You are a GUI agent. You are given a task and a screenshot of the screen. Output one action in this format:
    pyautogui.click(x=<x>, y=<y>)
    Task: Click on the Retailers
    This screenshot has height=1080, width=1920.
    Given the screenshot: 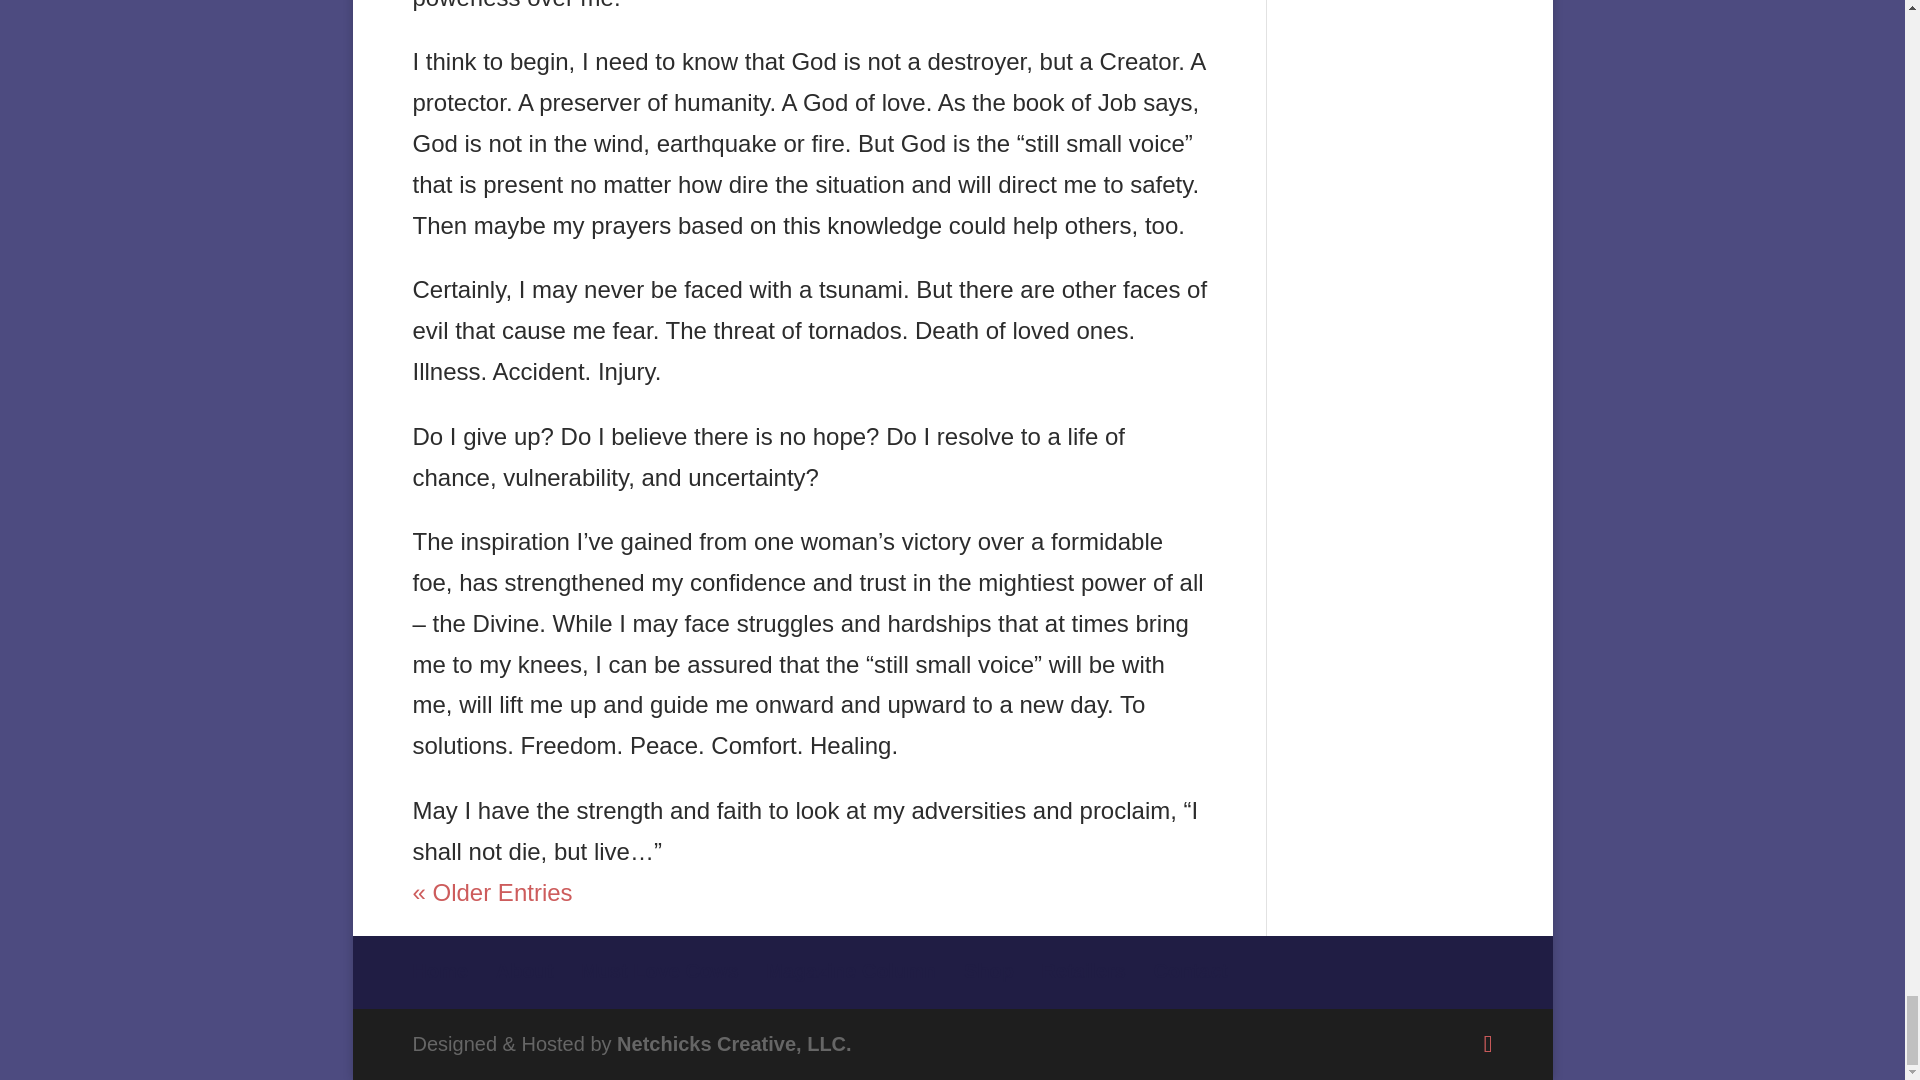 What is the action you would take?
    pyautogui.click(x=1082, y=970)
    